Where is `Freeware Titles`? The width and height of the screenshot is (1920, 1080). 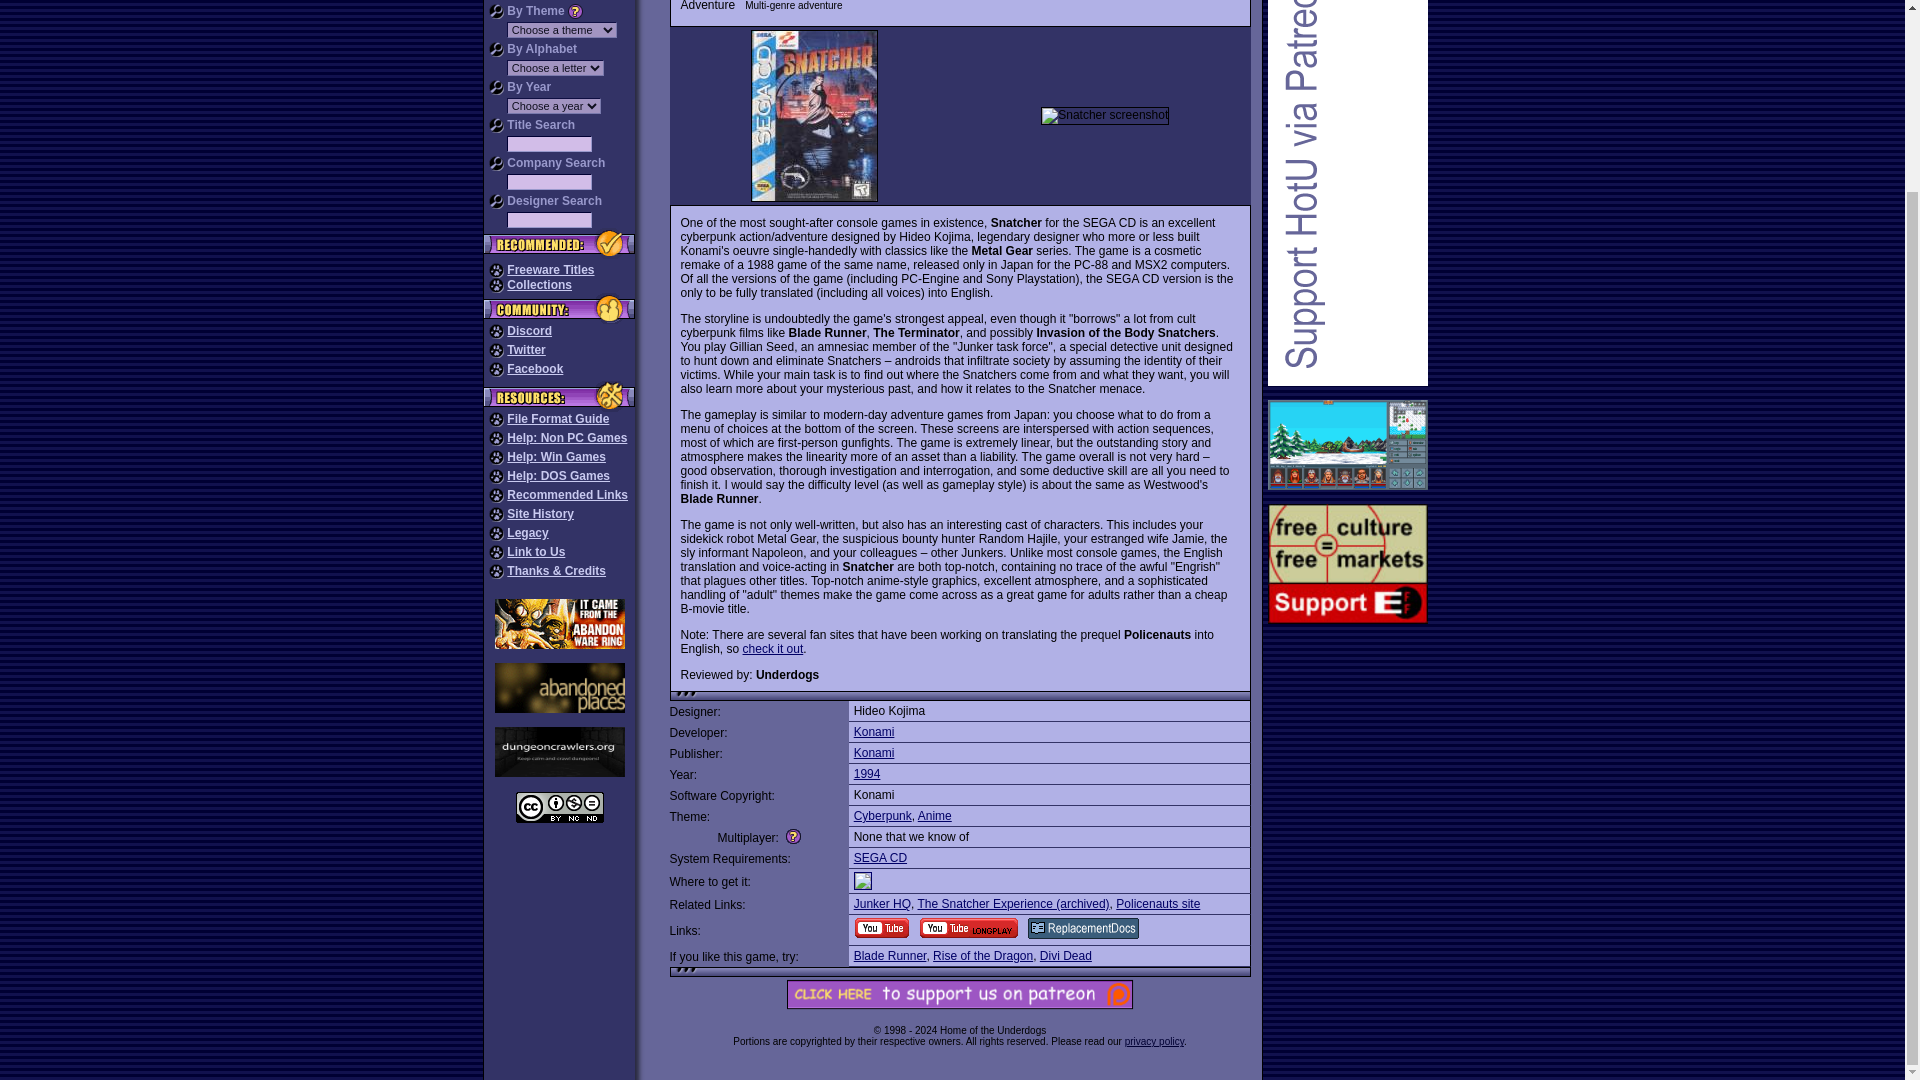 Freeware Titles is located at coordinates (550, 270).